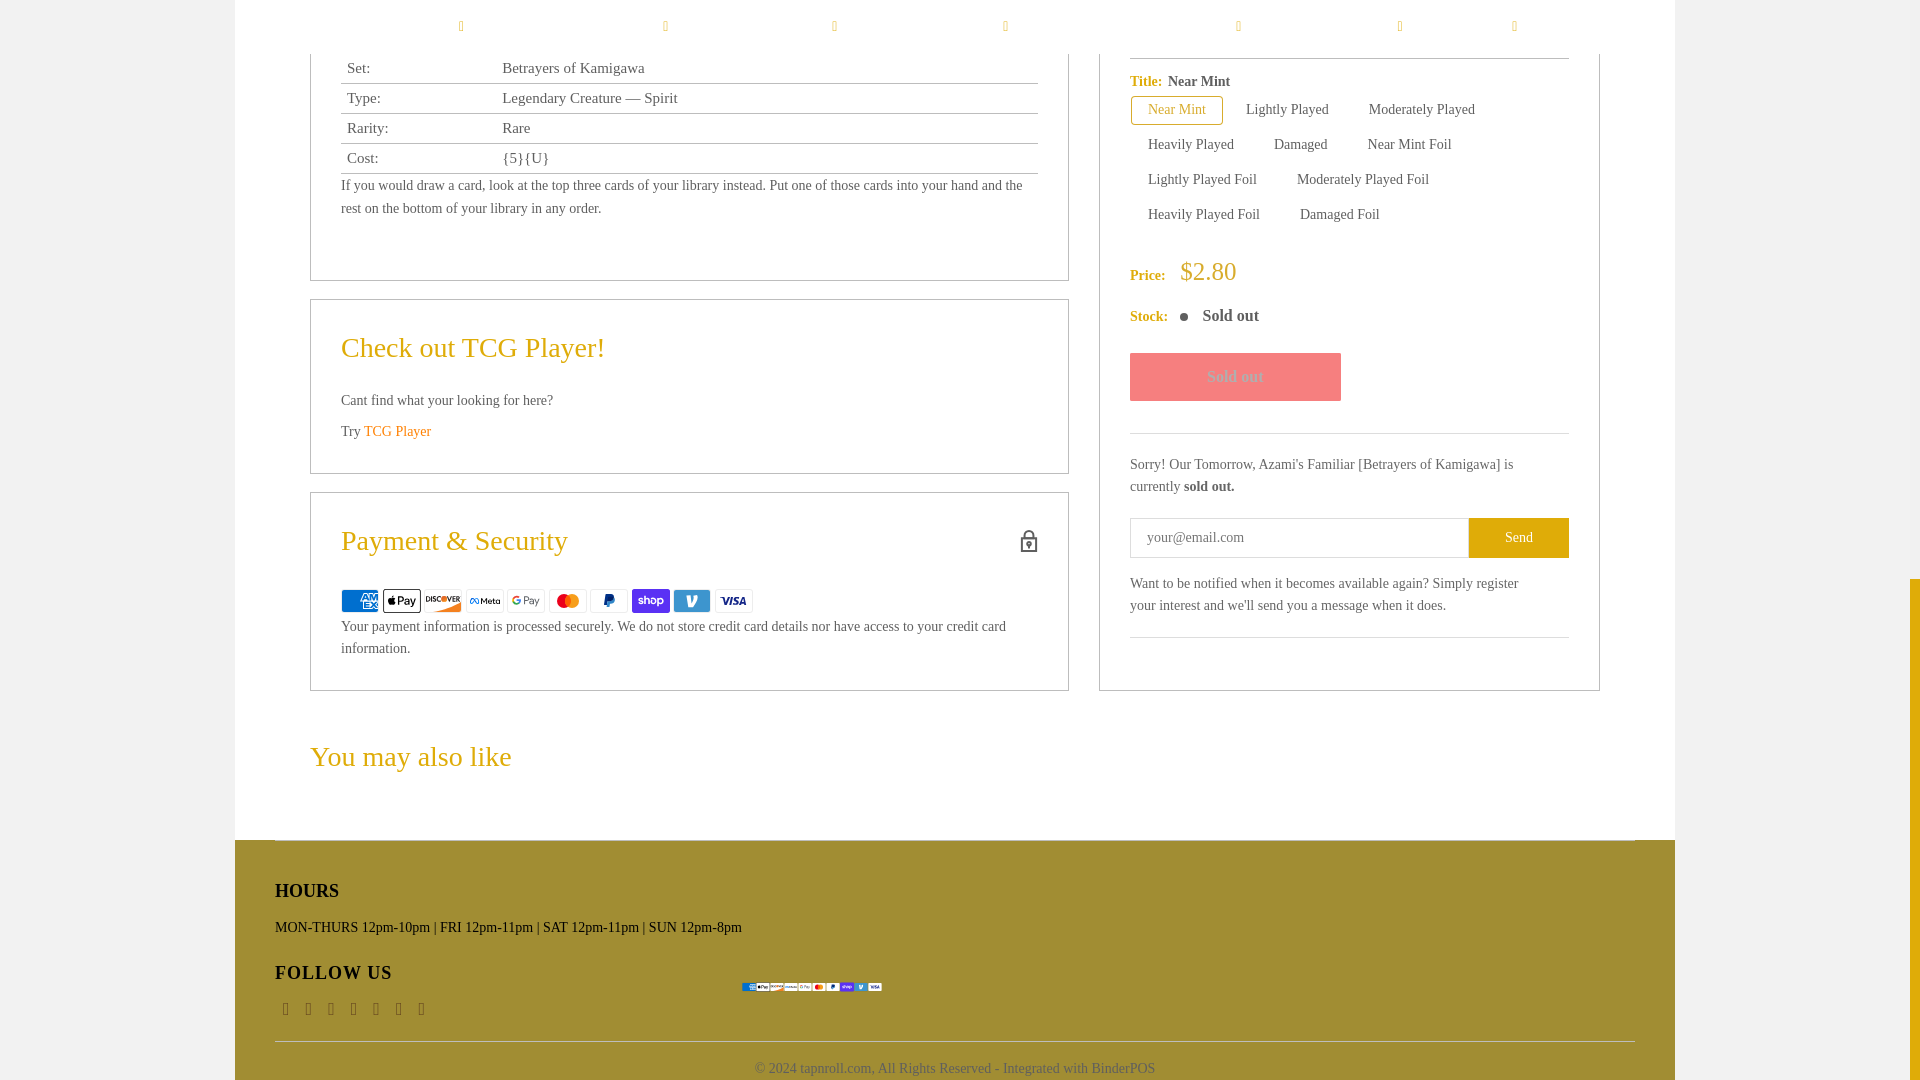 The height and width of the screenshot is (1080, 1920). What do you see at coordinates (748, 986) in the screenshot?
I see `American Express` at bounding box center [748, 986].